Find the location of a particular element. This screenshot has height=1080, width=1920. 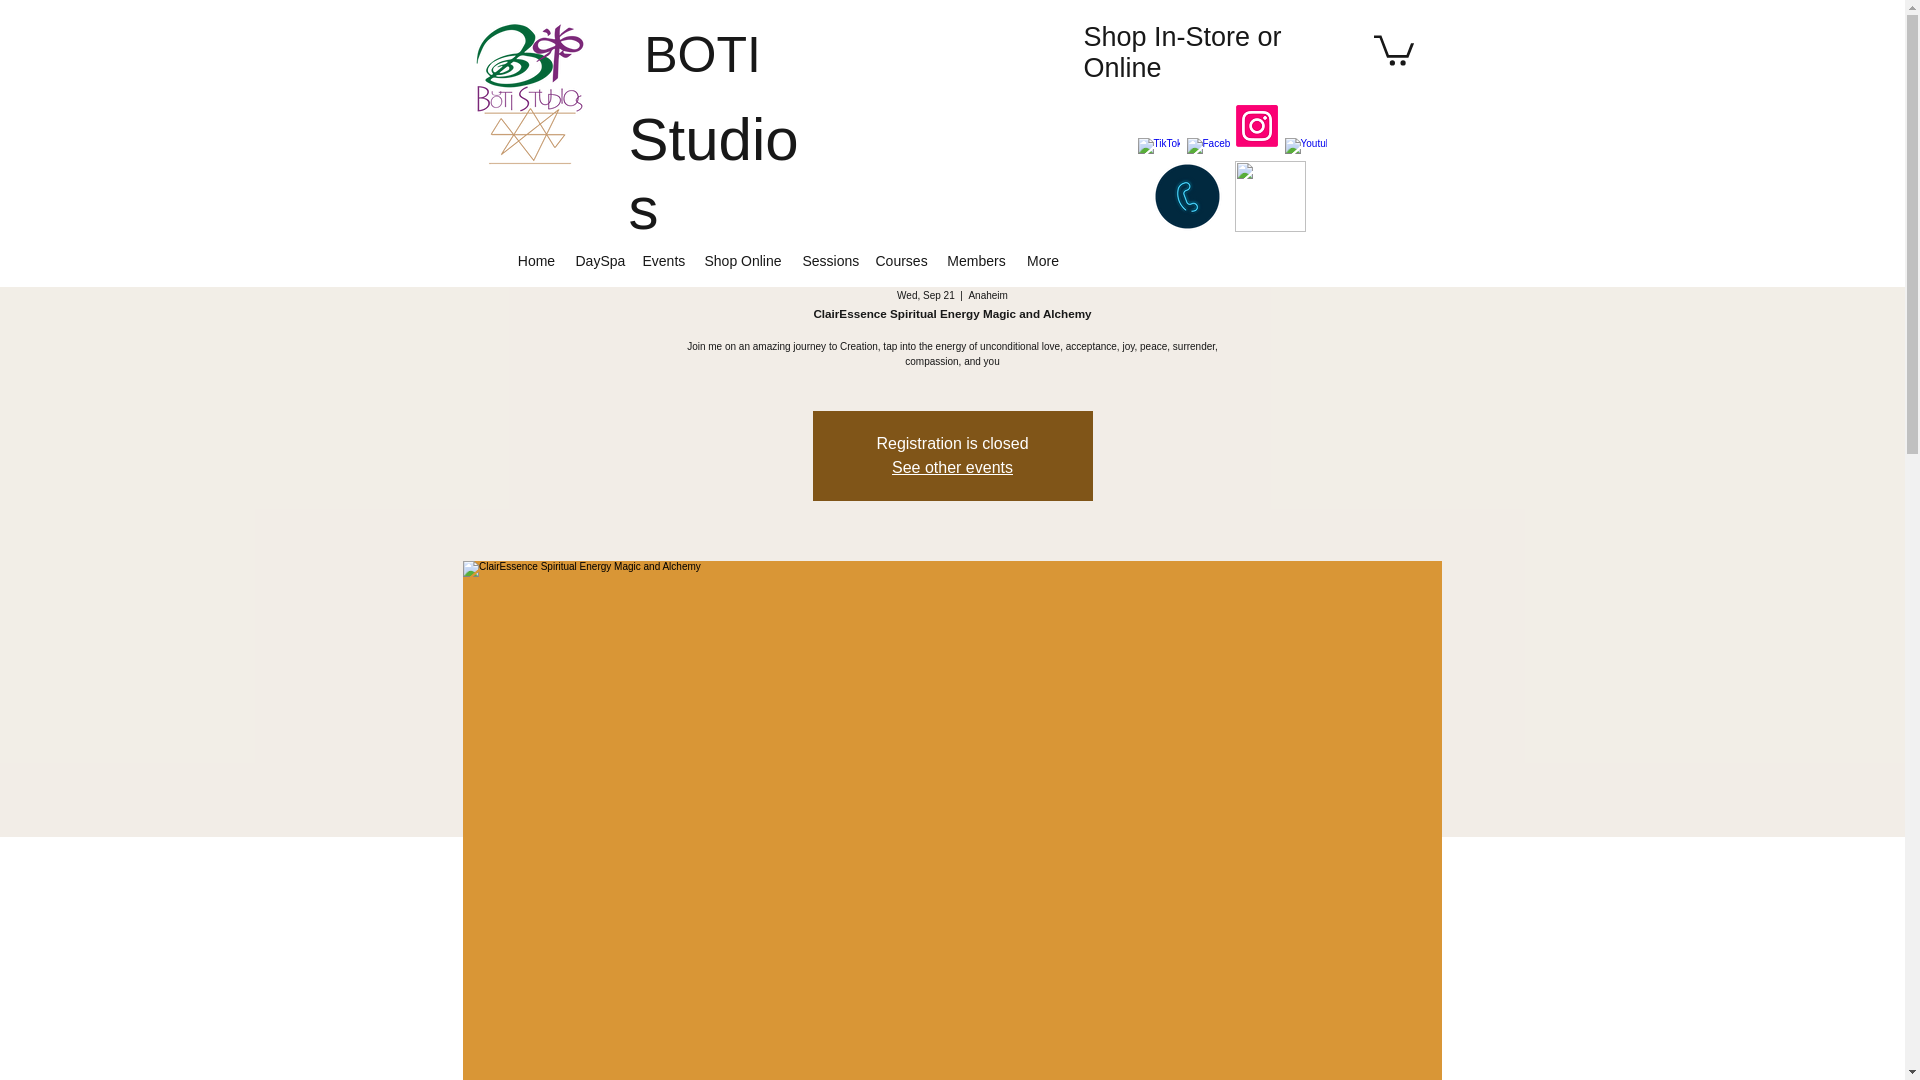

BOTI is located at coordinates (702, 55).